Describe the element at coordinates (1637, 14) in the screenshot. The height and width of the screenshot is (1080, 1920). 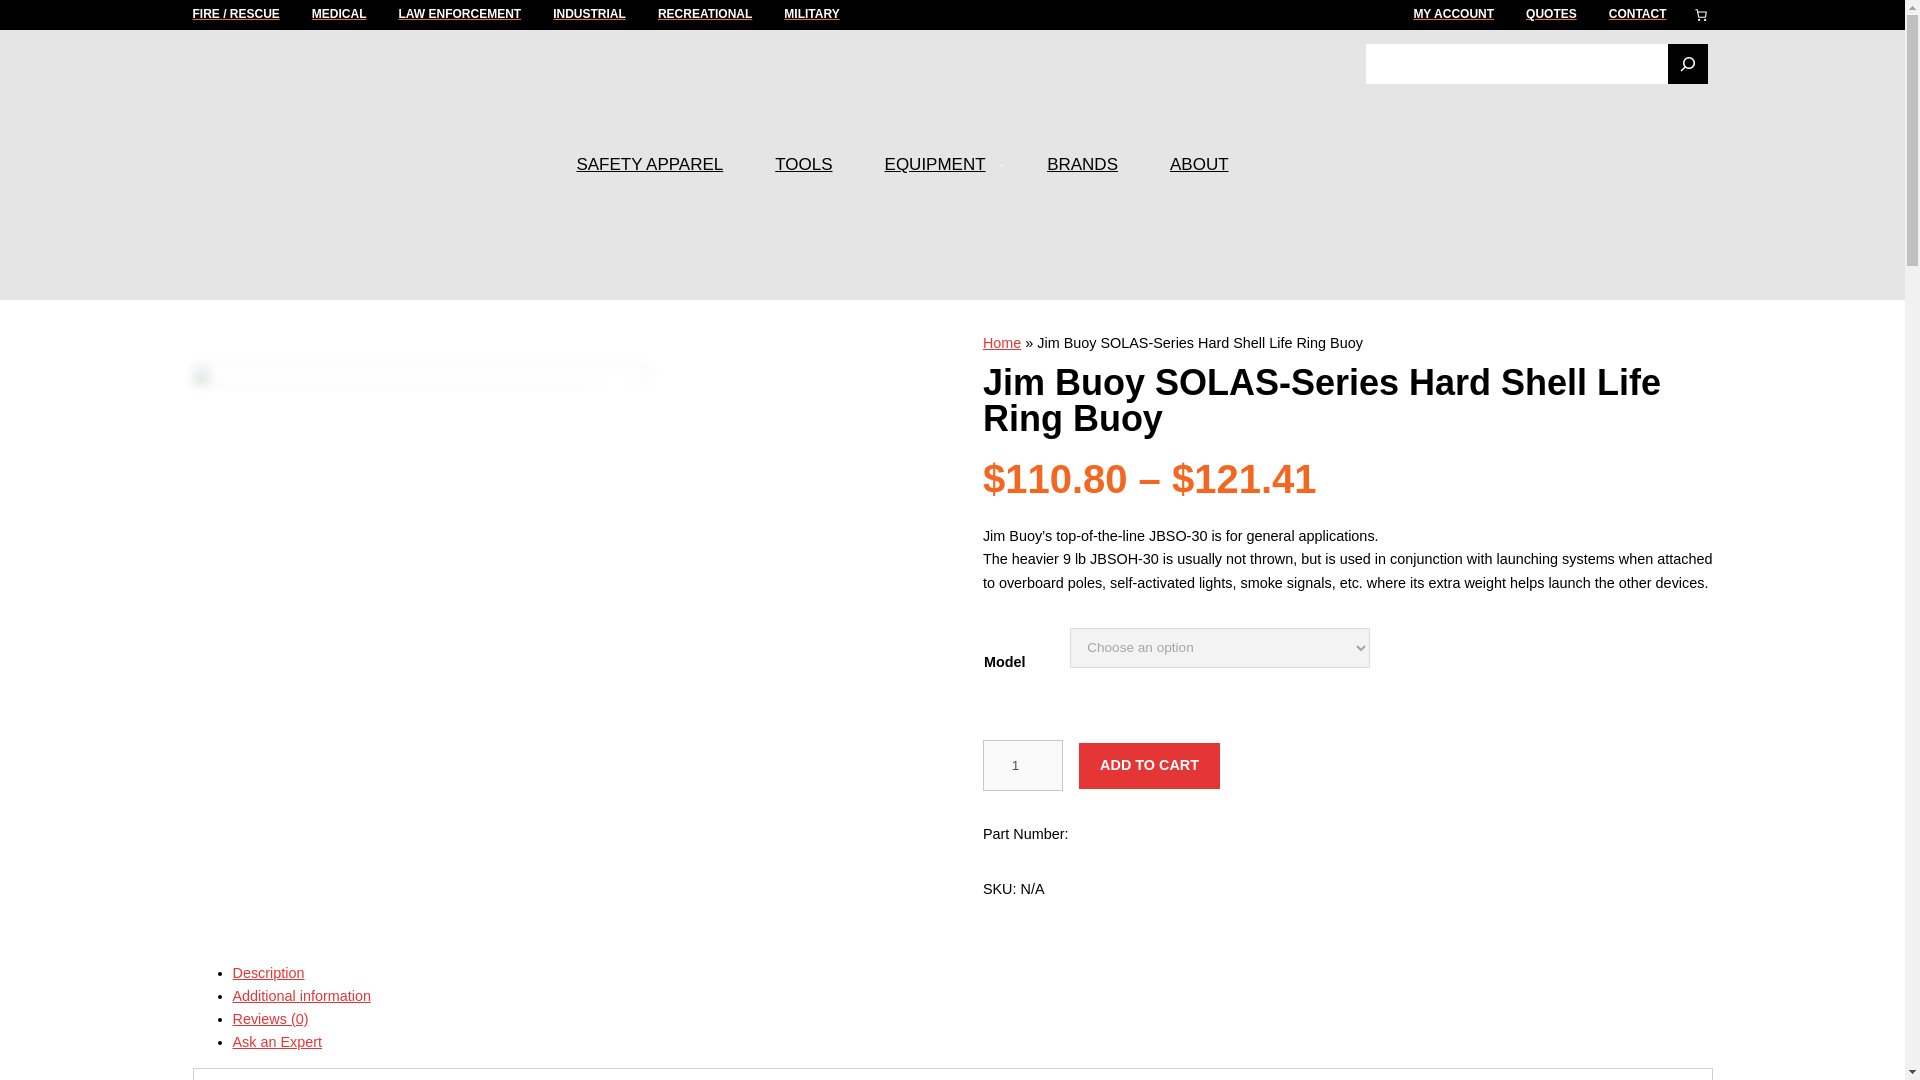
I see `CONTACT` at that location.